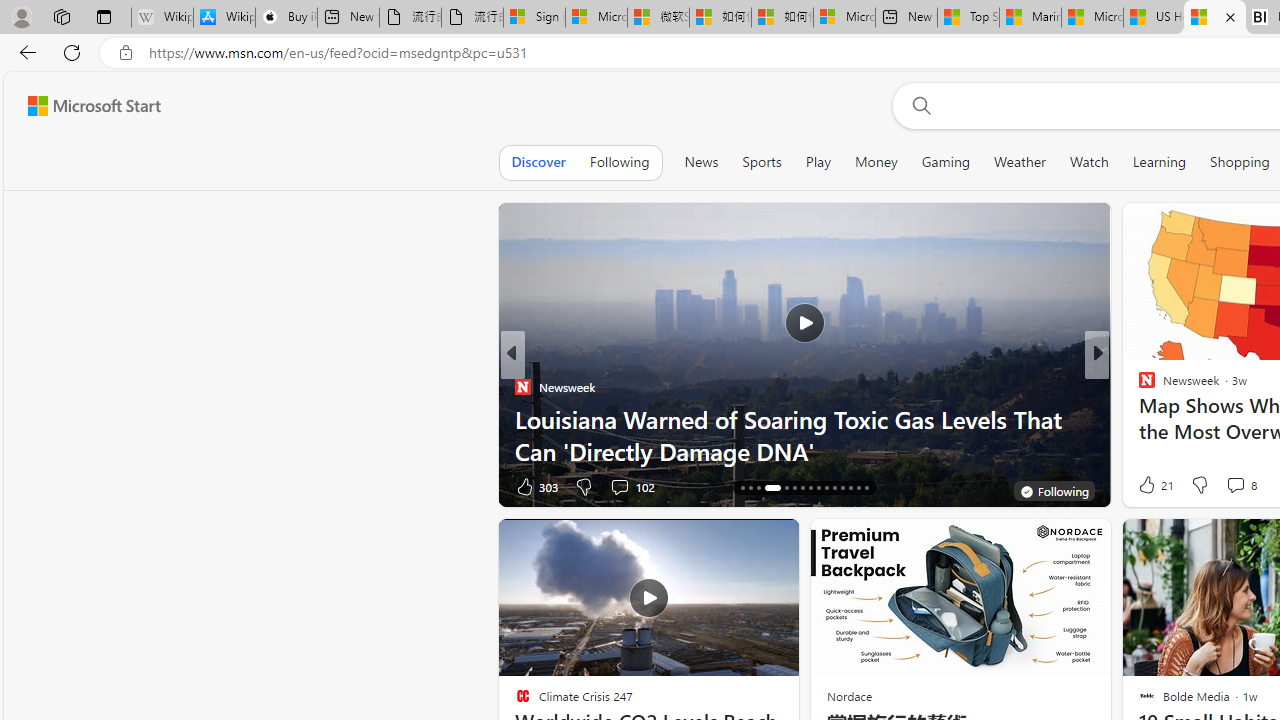  I want to click on Reader's Digest, so click(1138, 418).